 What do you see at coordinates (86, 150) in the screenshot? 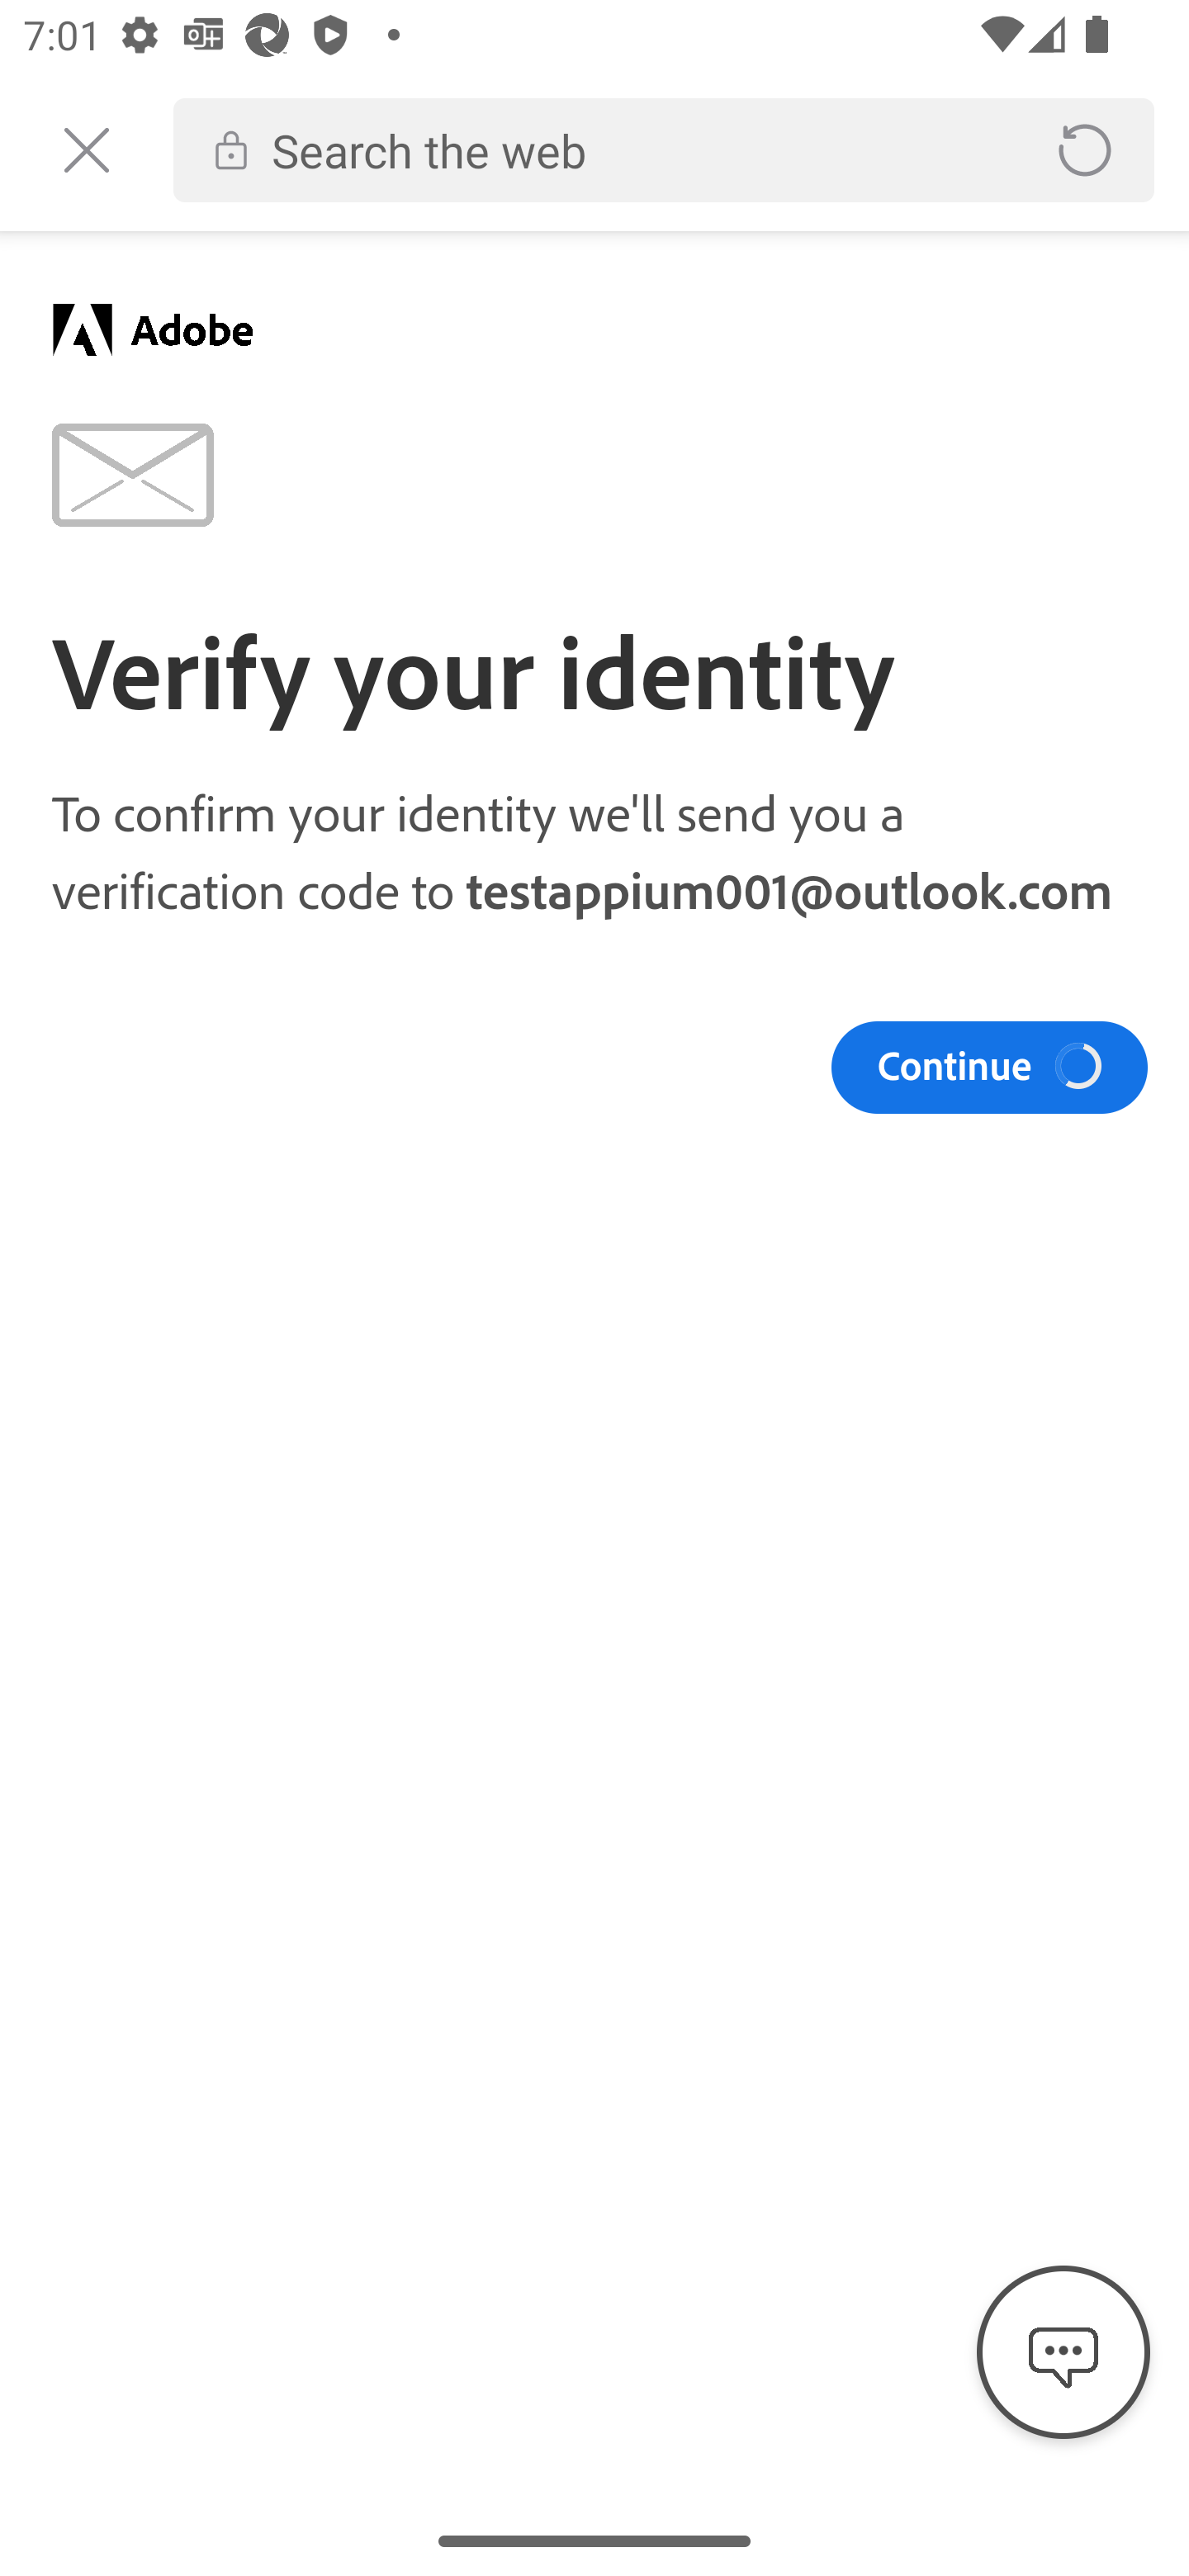
I see `Close` at bounding box center [86, 150].